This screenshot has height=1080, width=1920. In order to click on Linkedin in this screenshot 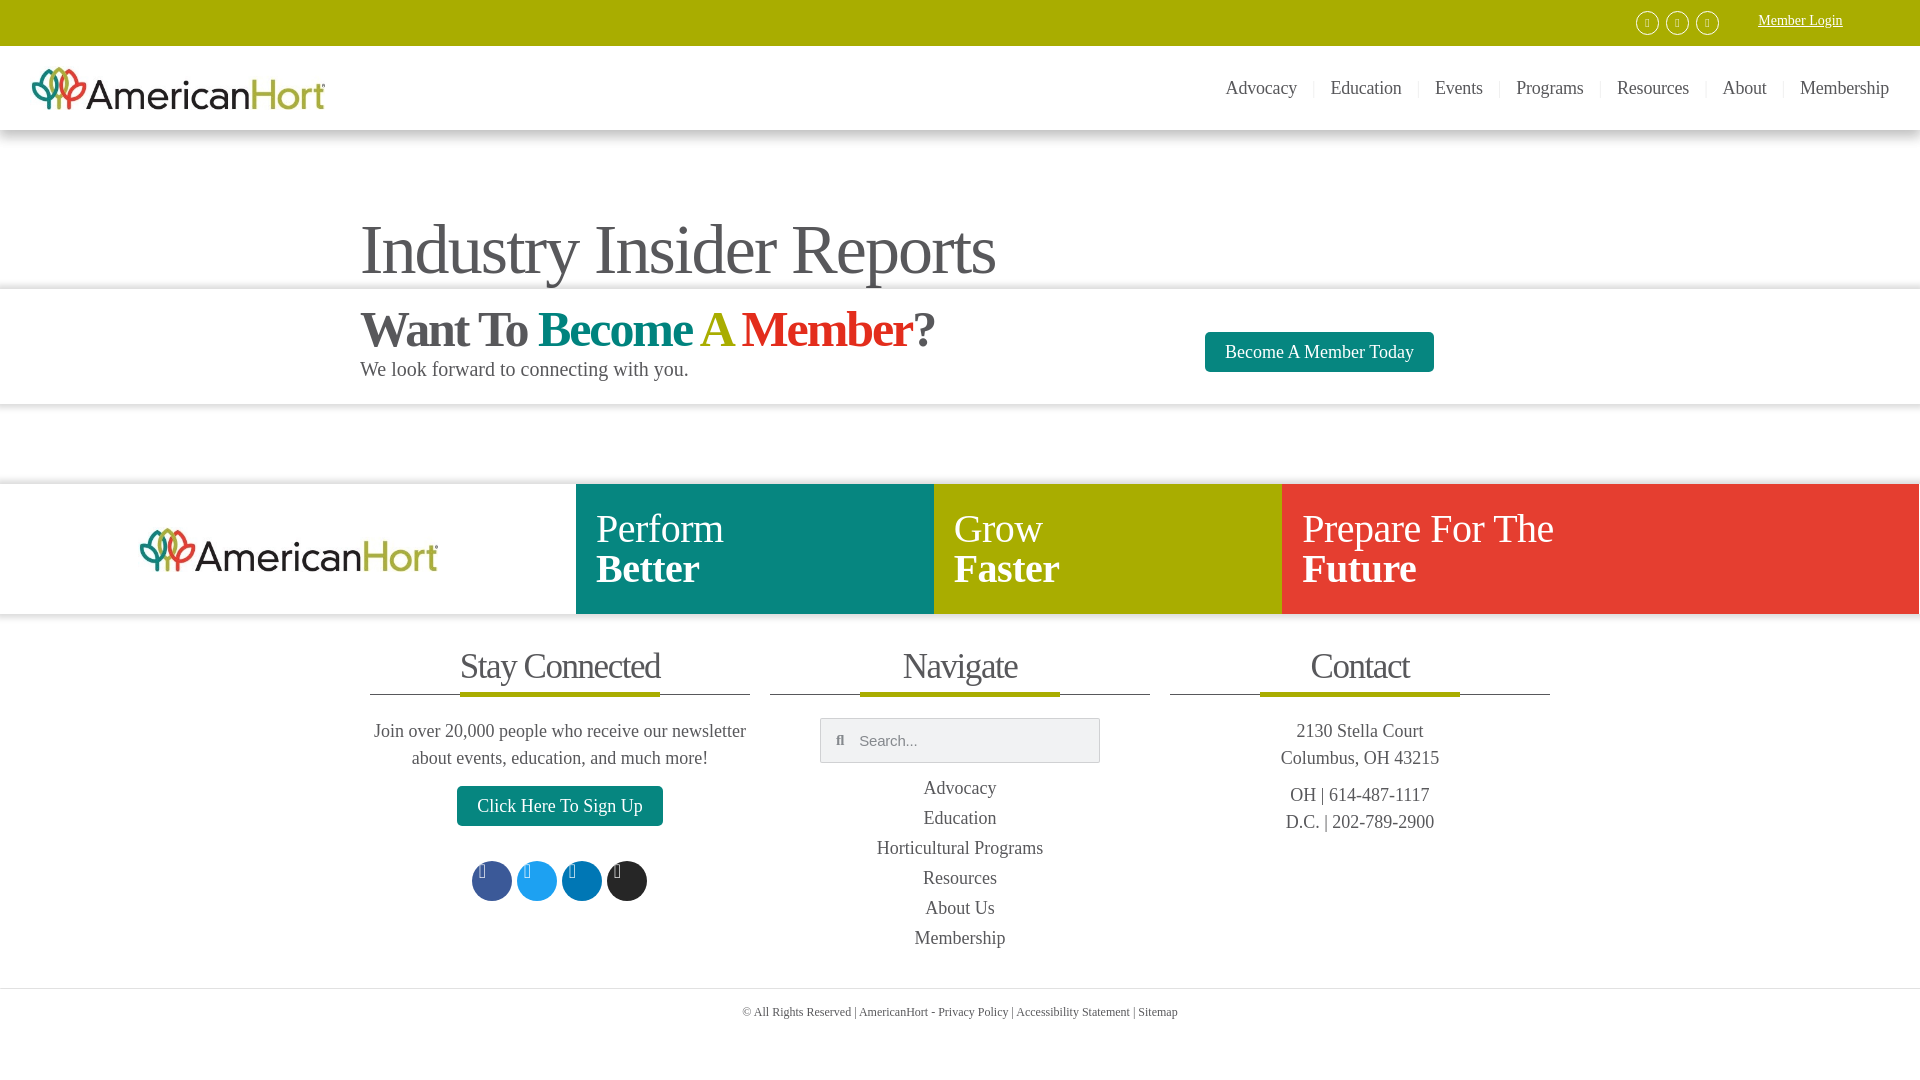, I will do `click(1680, 22)`.